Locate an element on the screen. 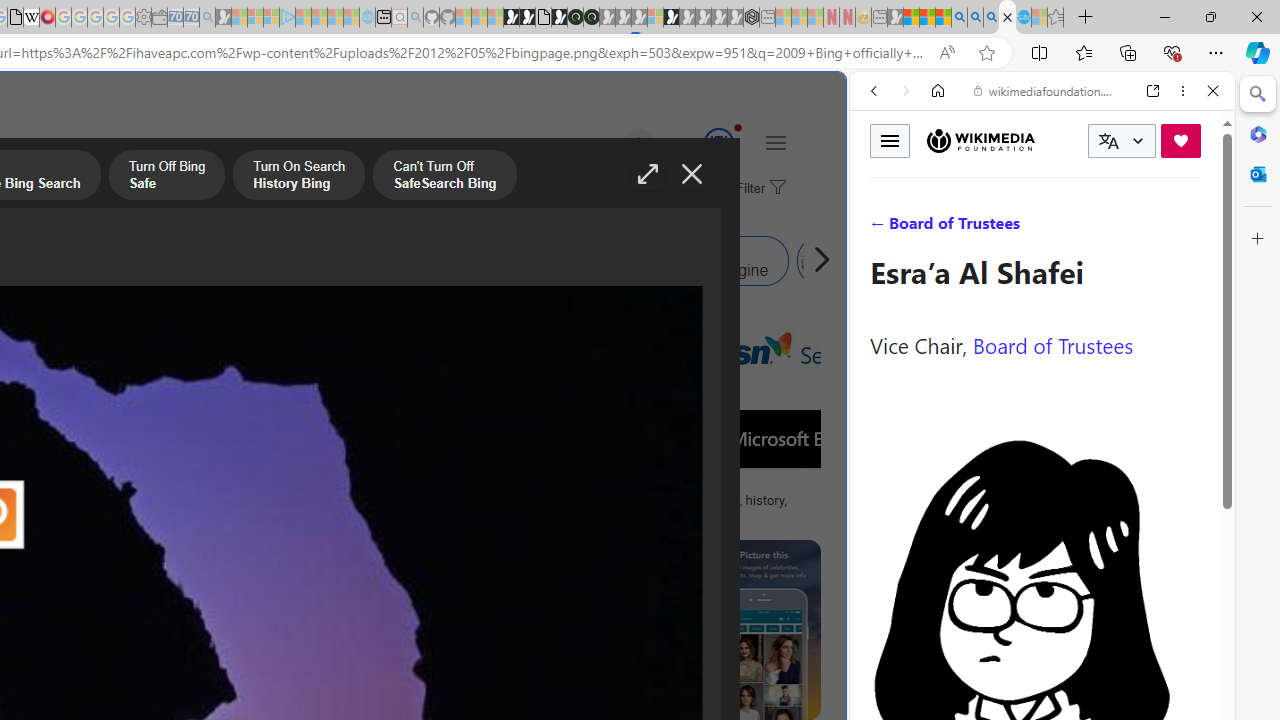  2009 Bing officially replaced Live Search on June 3 - Search is located at coordinates (975, 18).